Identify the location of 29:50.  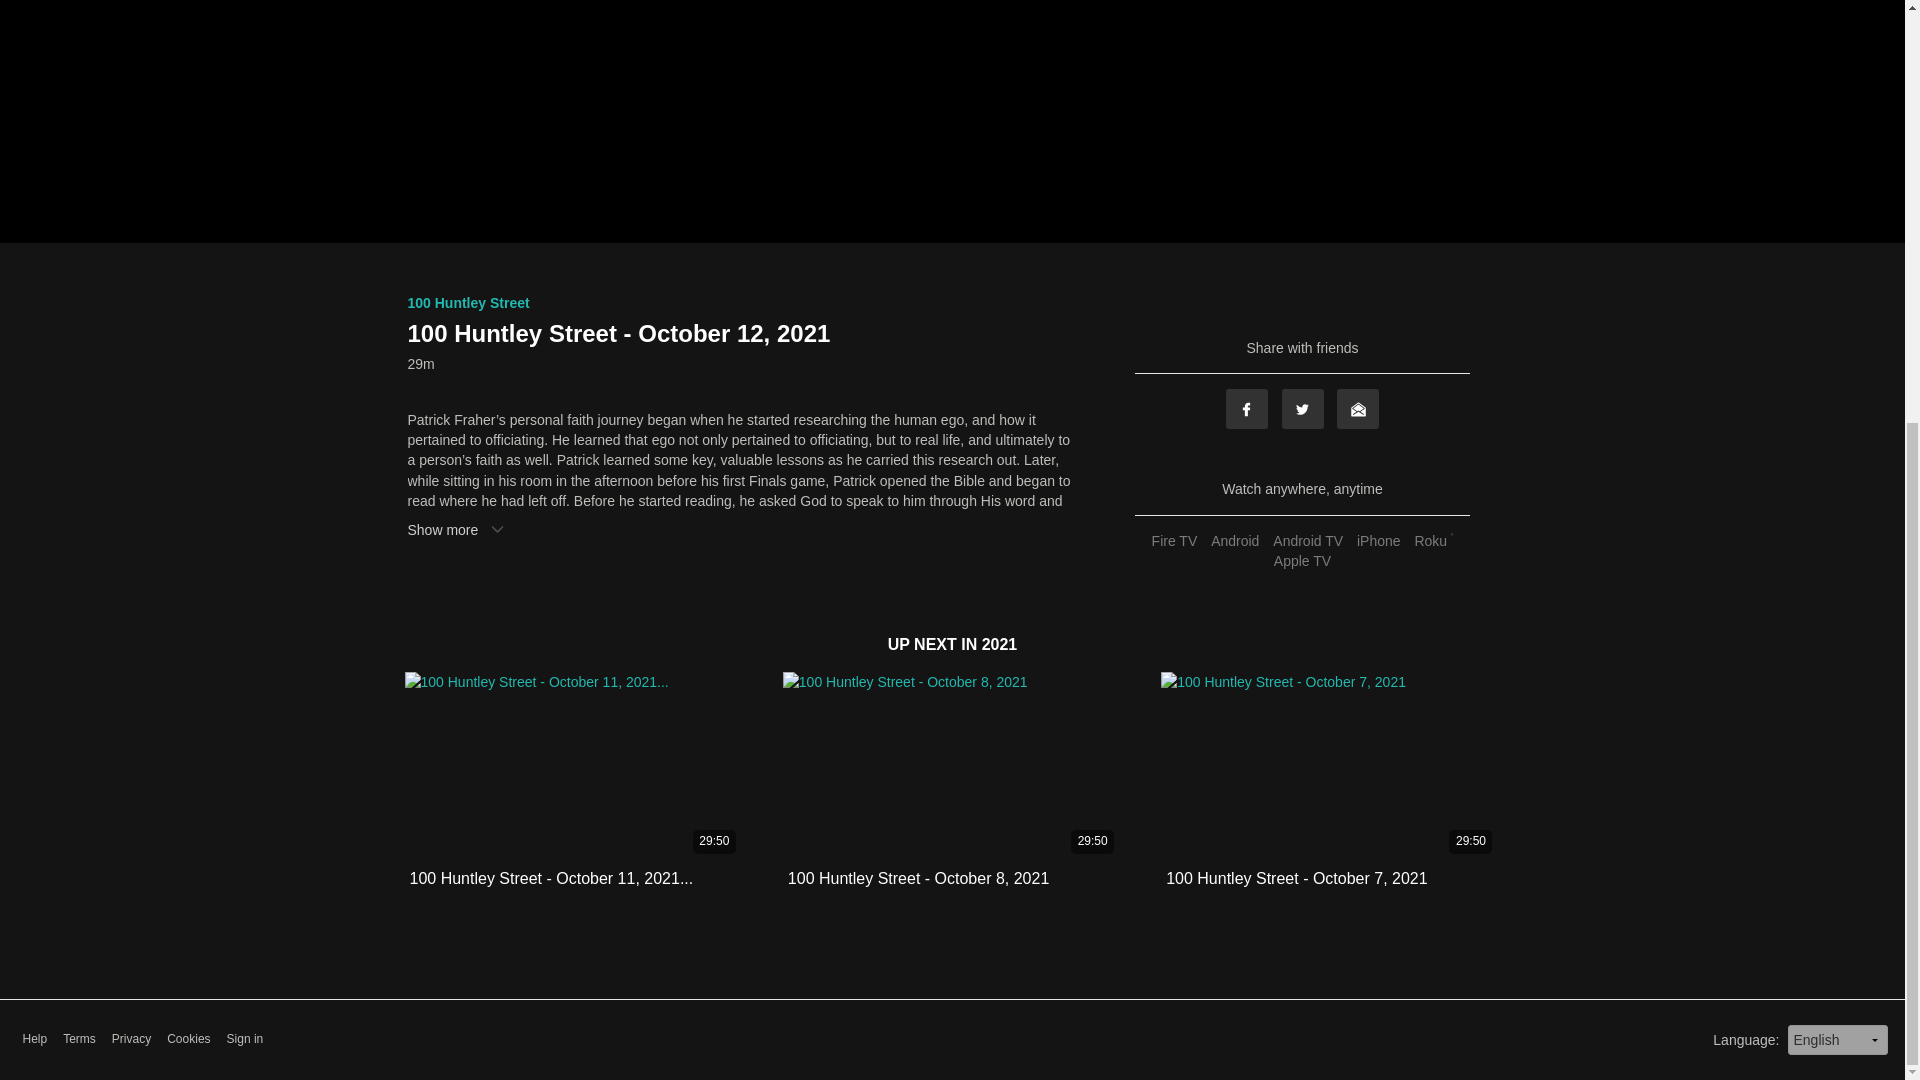
(1330, 766).